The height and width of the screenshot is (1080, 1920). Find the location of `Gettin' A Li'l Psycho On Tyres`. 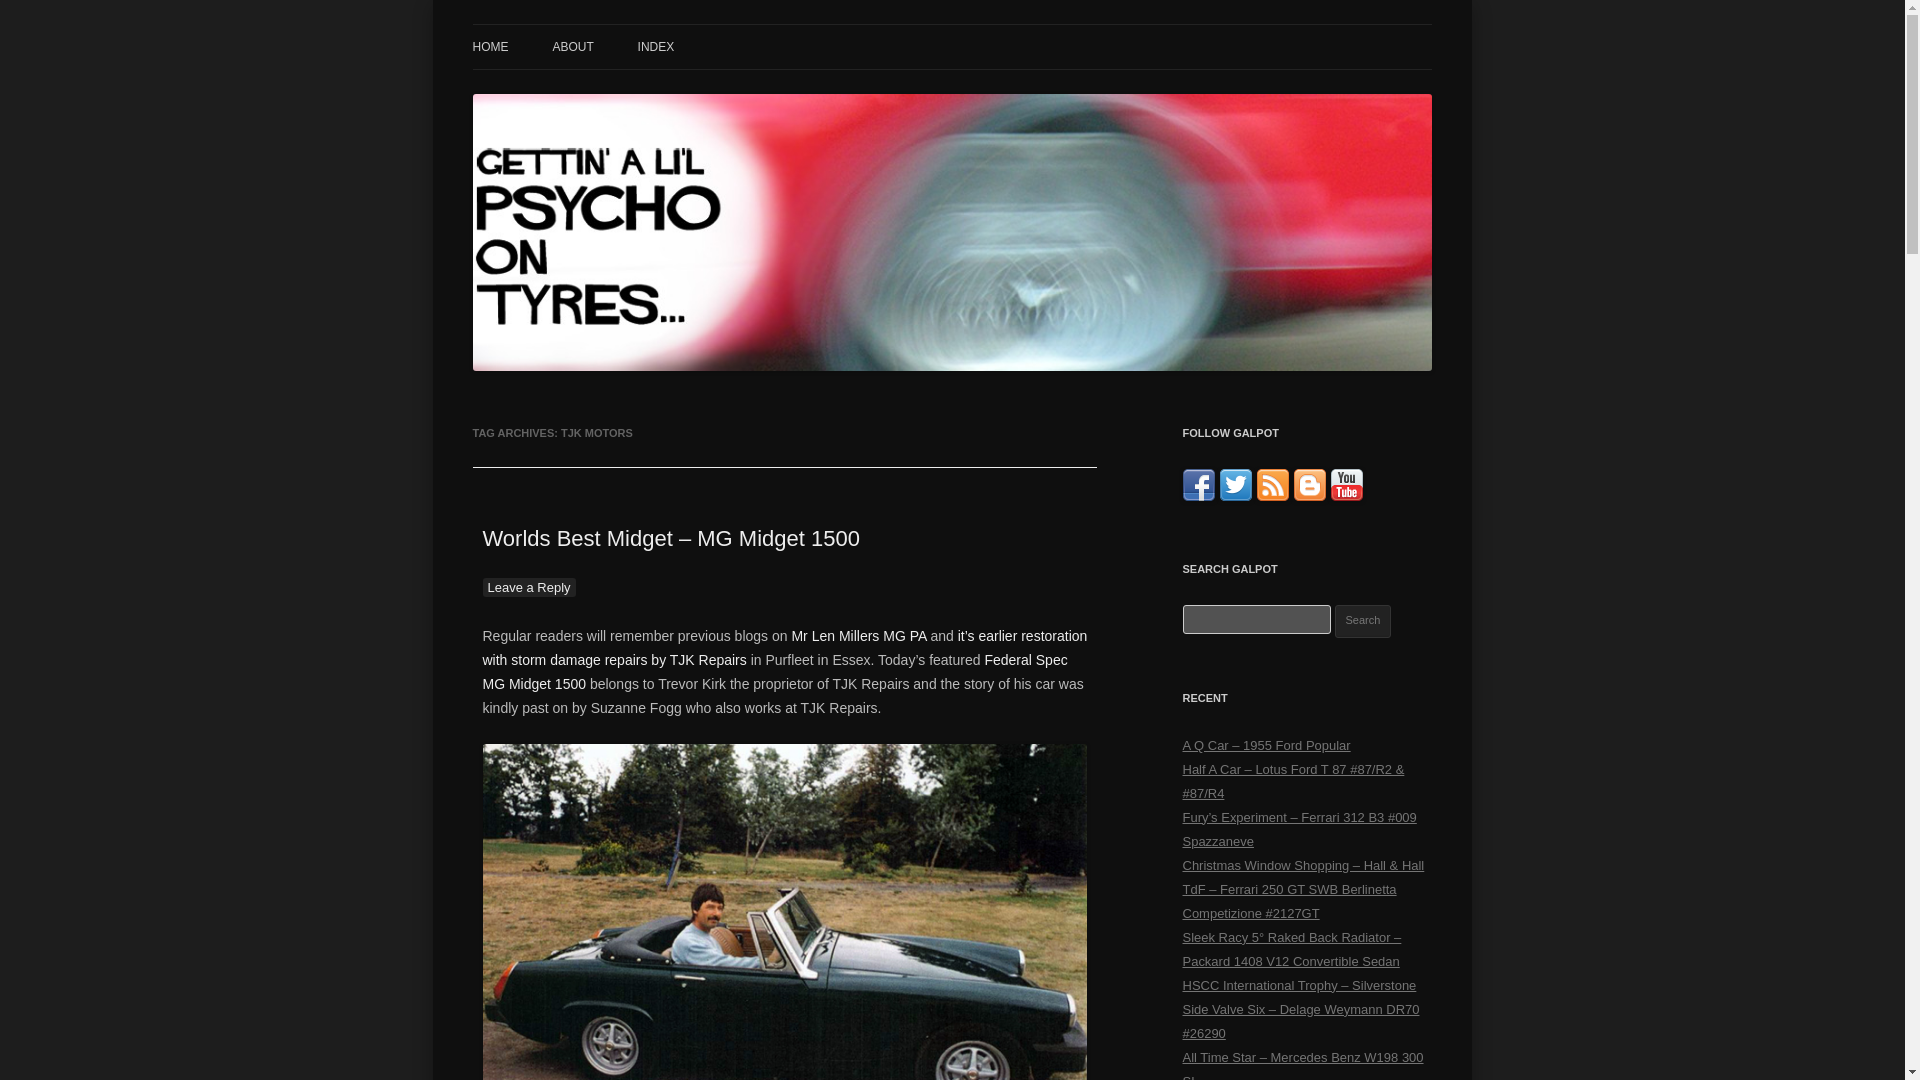

Gettin' A Li'l Psycho On Tyres is located at coordinates (656, 48).